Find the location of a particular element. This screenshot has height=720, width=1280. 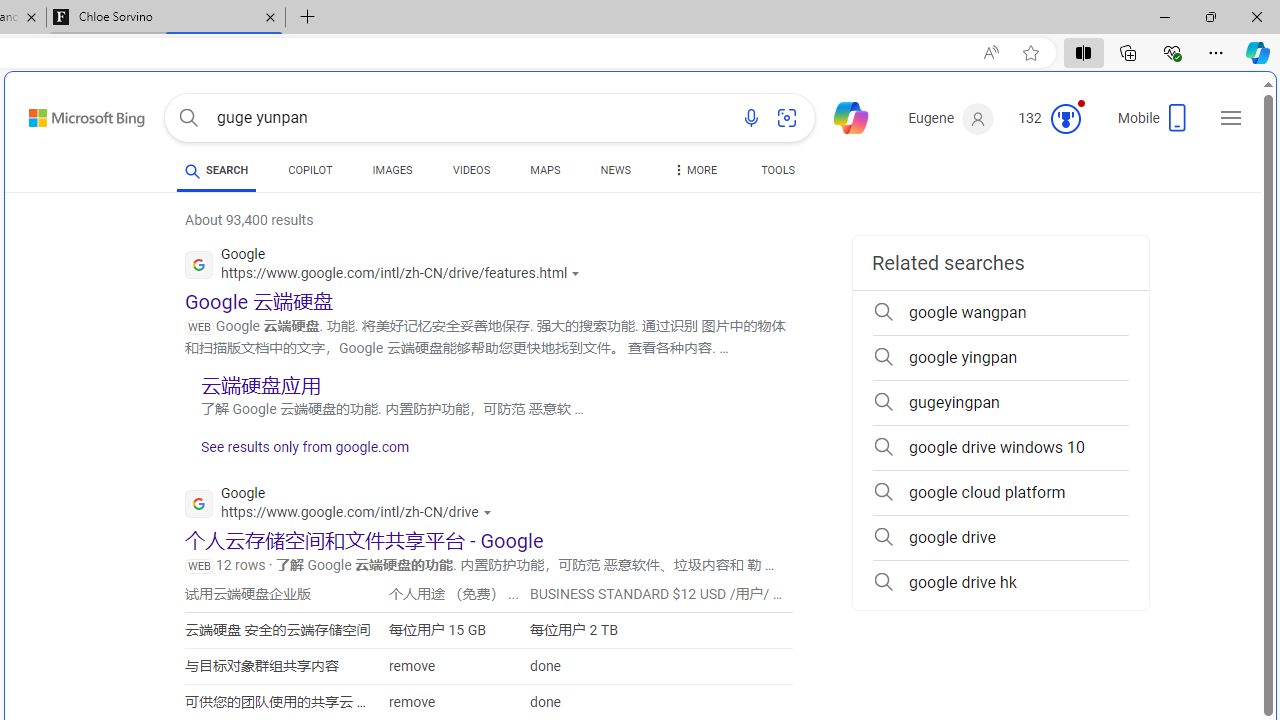

Search button is located at coordinates (188, 118).